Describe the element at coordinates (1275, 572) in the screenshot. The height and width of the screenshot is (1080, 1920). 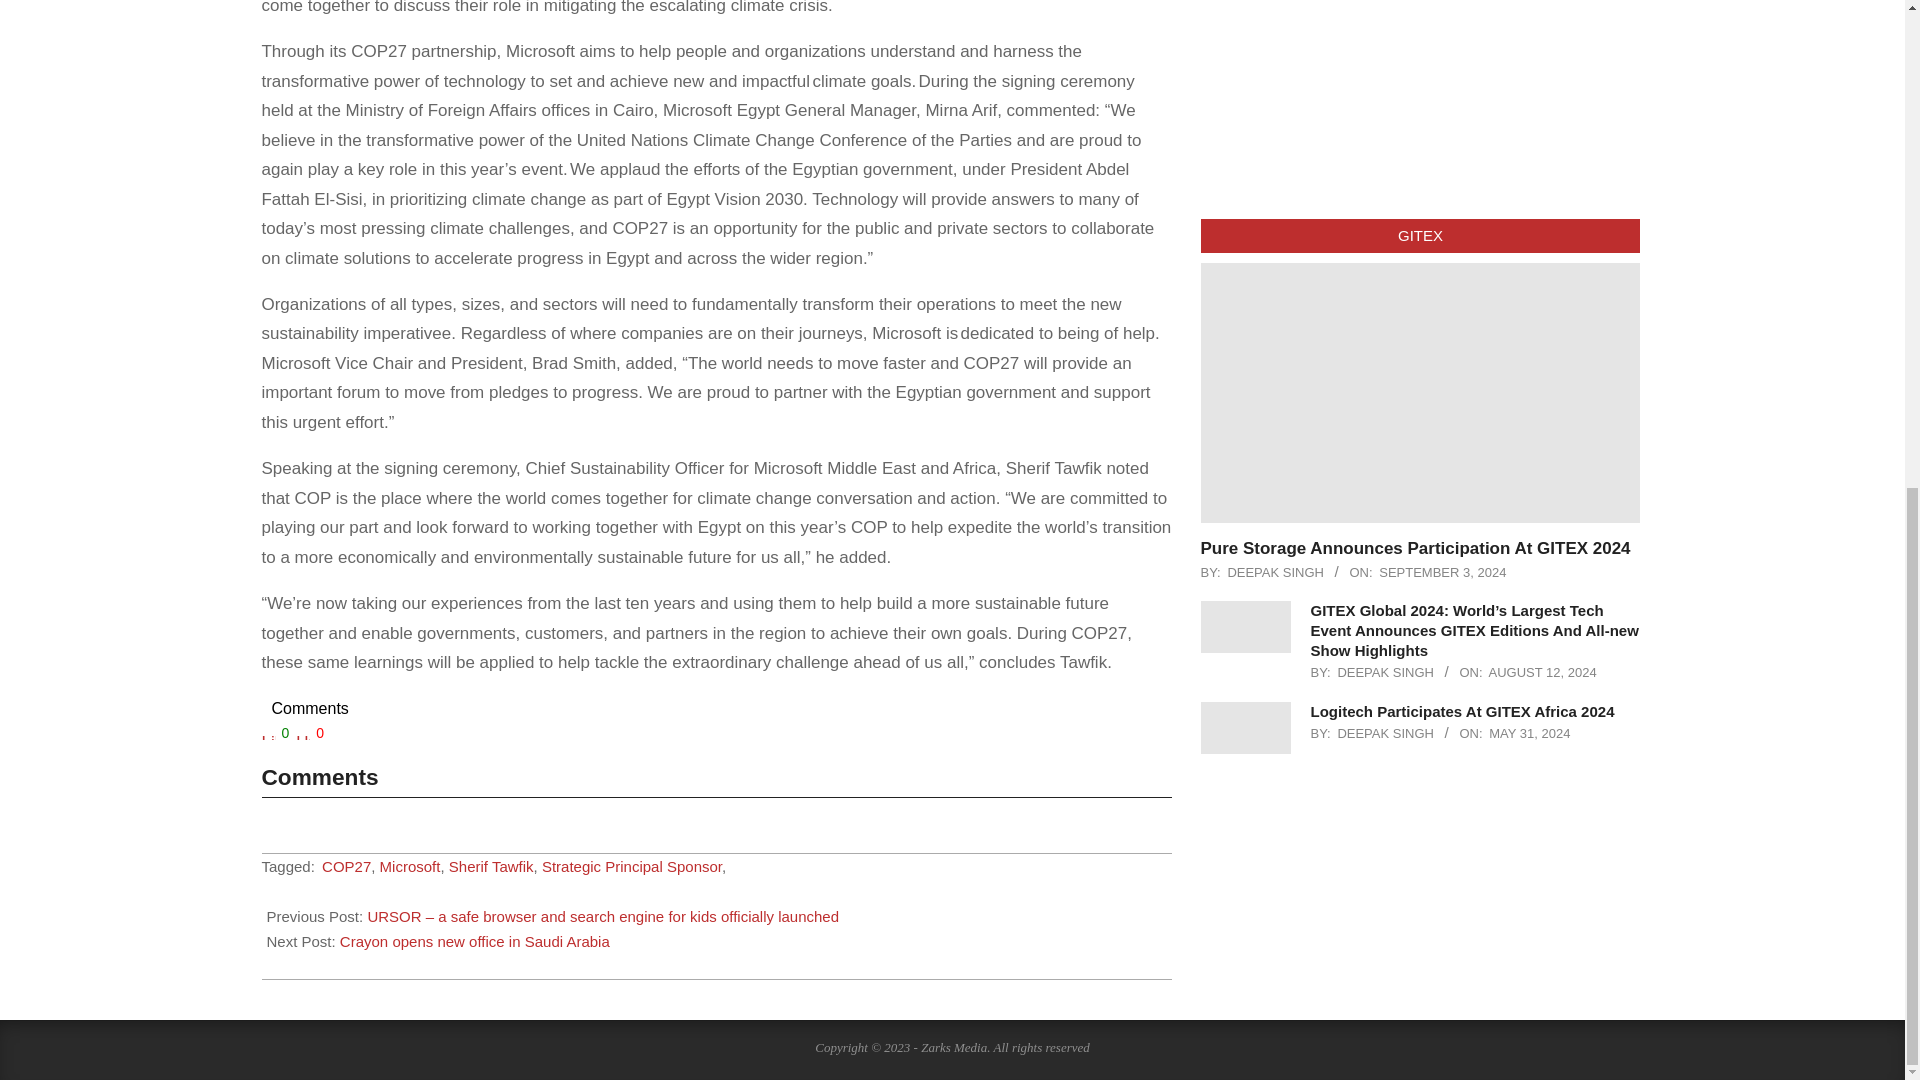
I see `Posts by Deepak Singh` at that location.